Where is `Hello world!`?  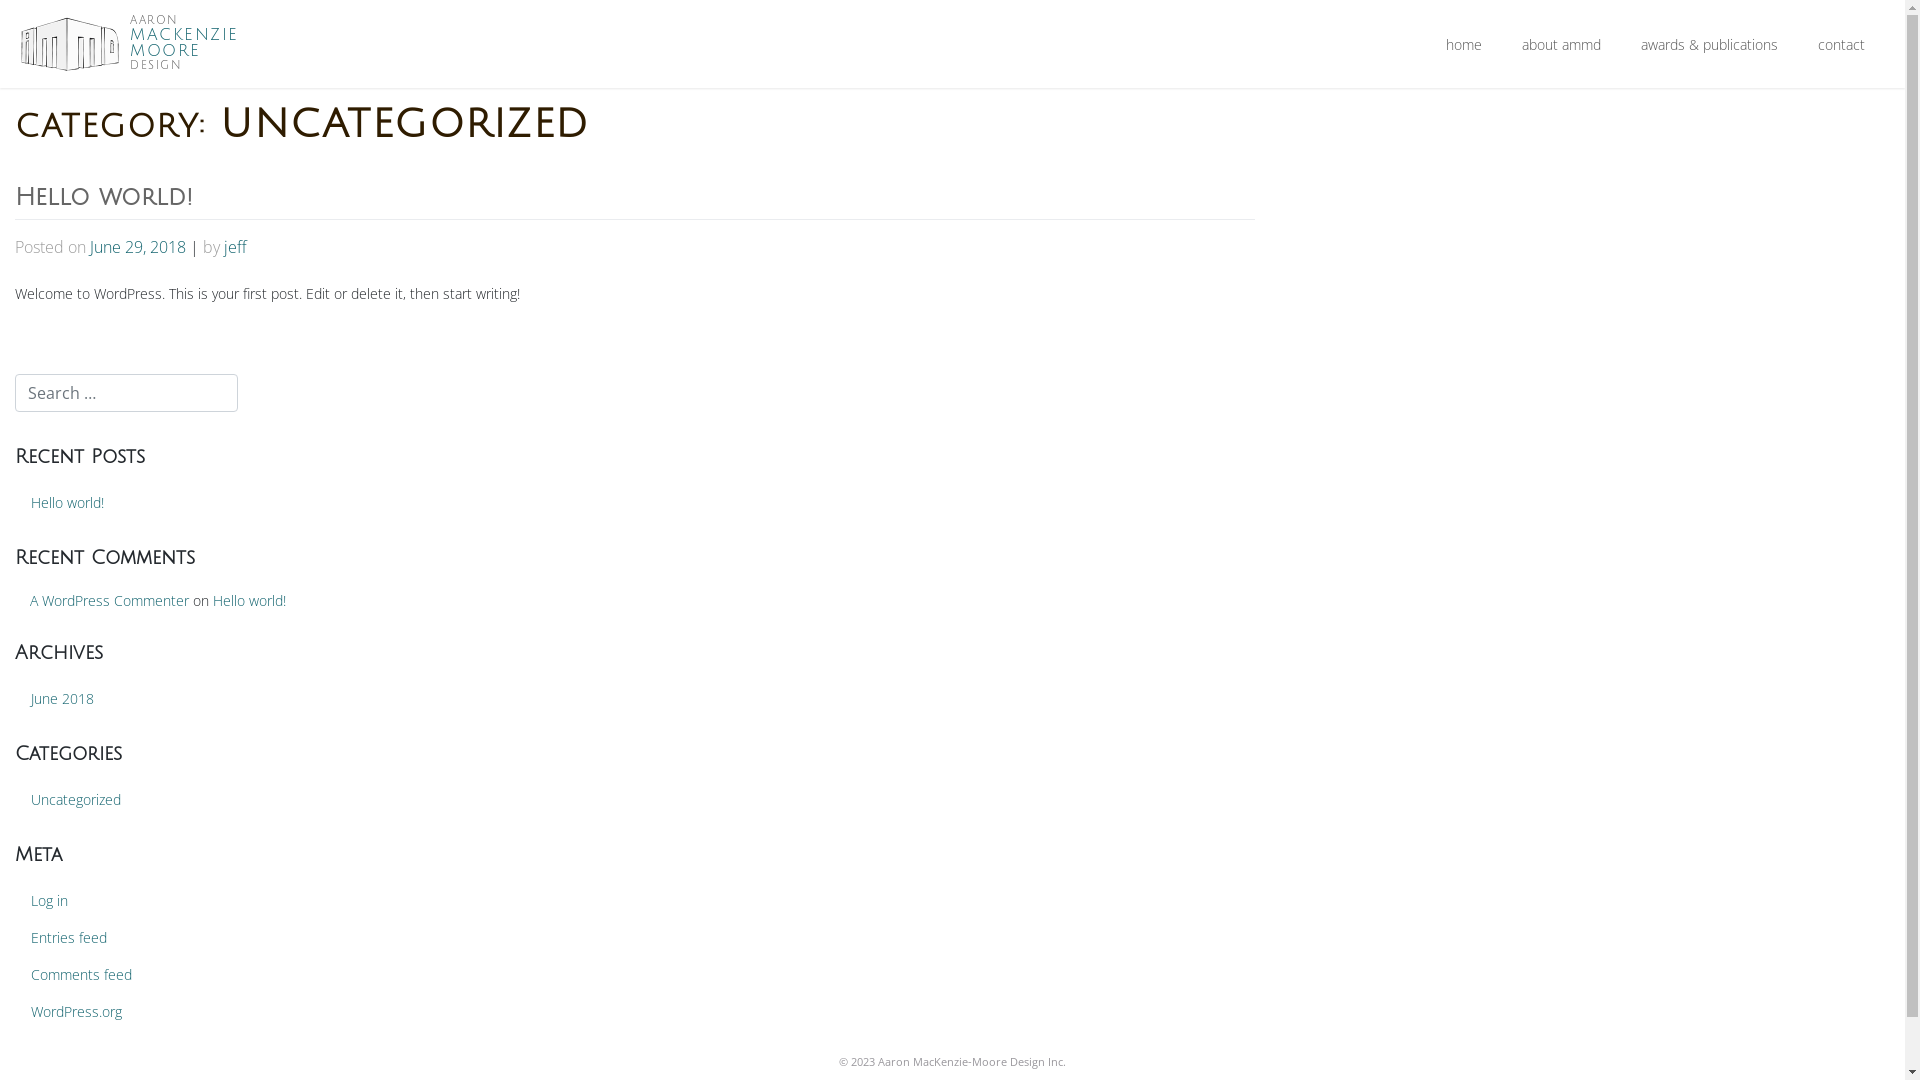
Hello world! is located at coordinates (104, 197).